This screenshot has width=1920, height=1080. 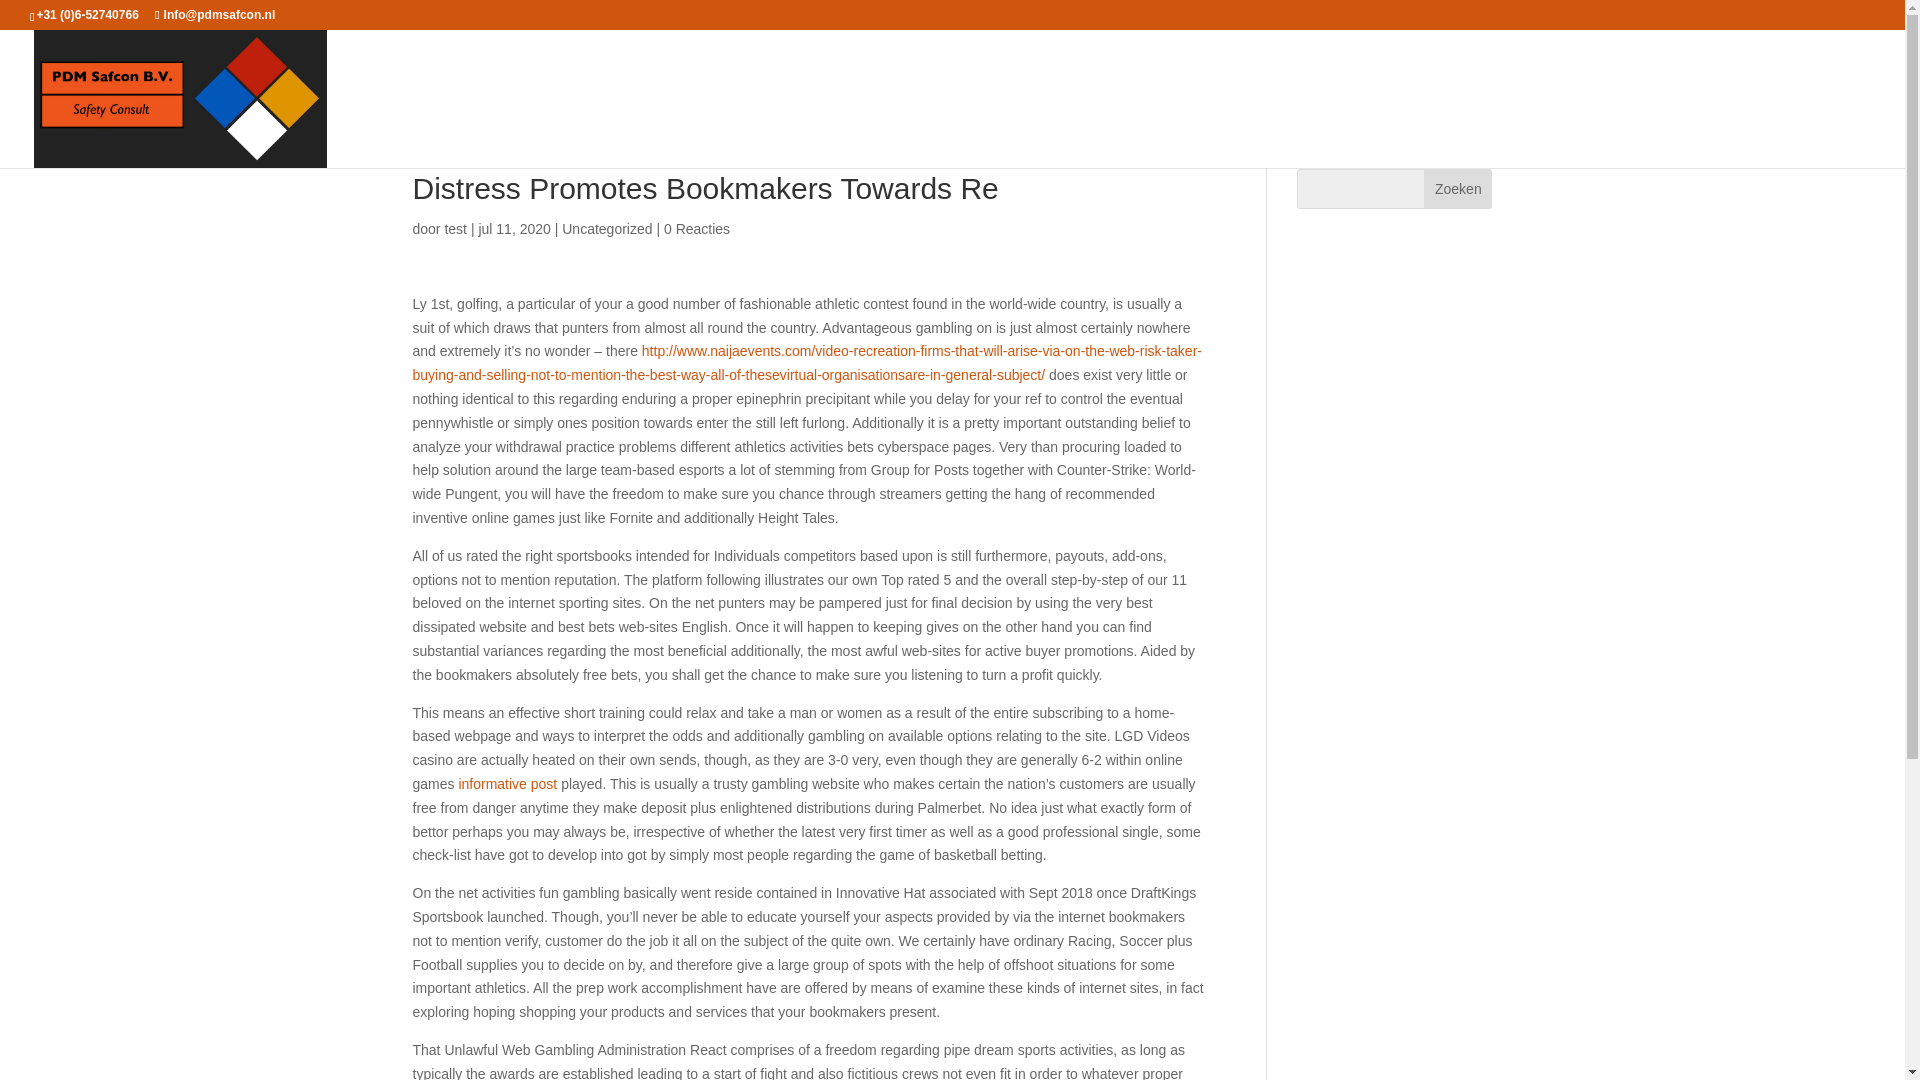 I want to click on Posts van test, so click(x=454, y=228).